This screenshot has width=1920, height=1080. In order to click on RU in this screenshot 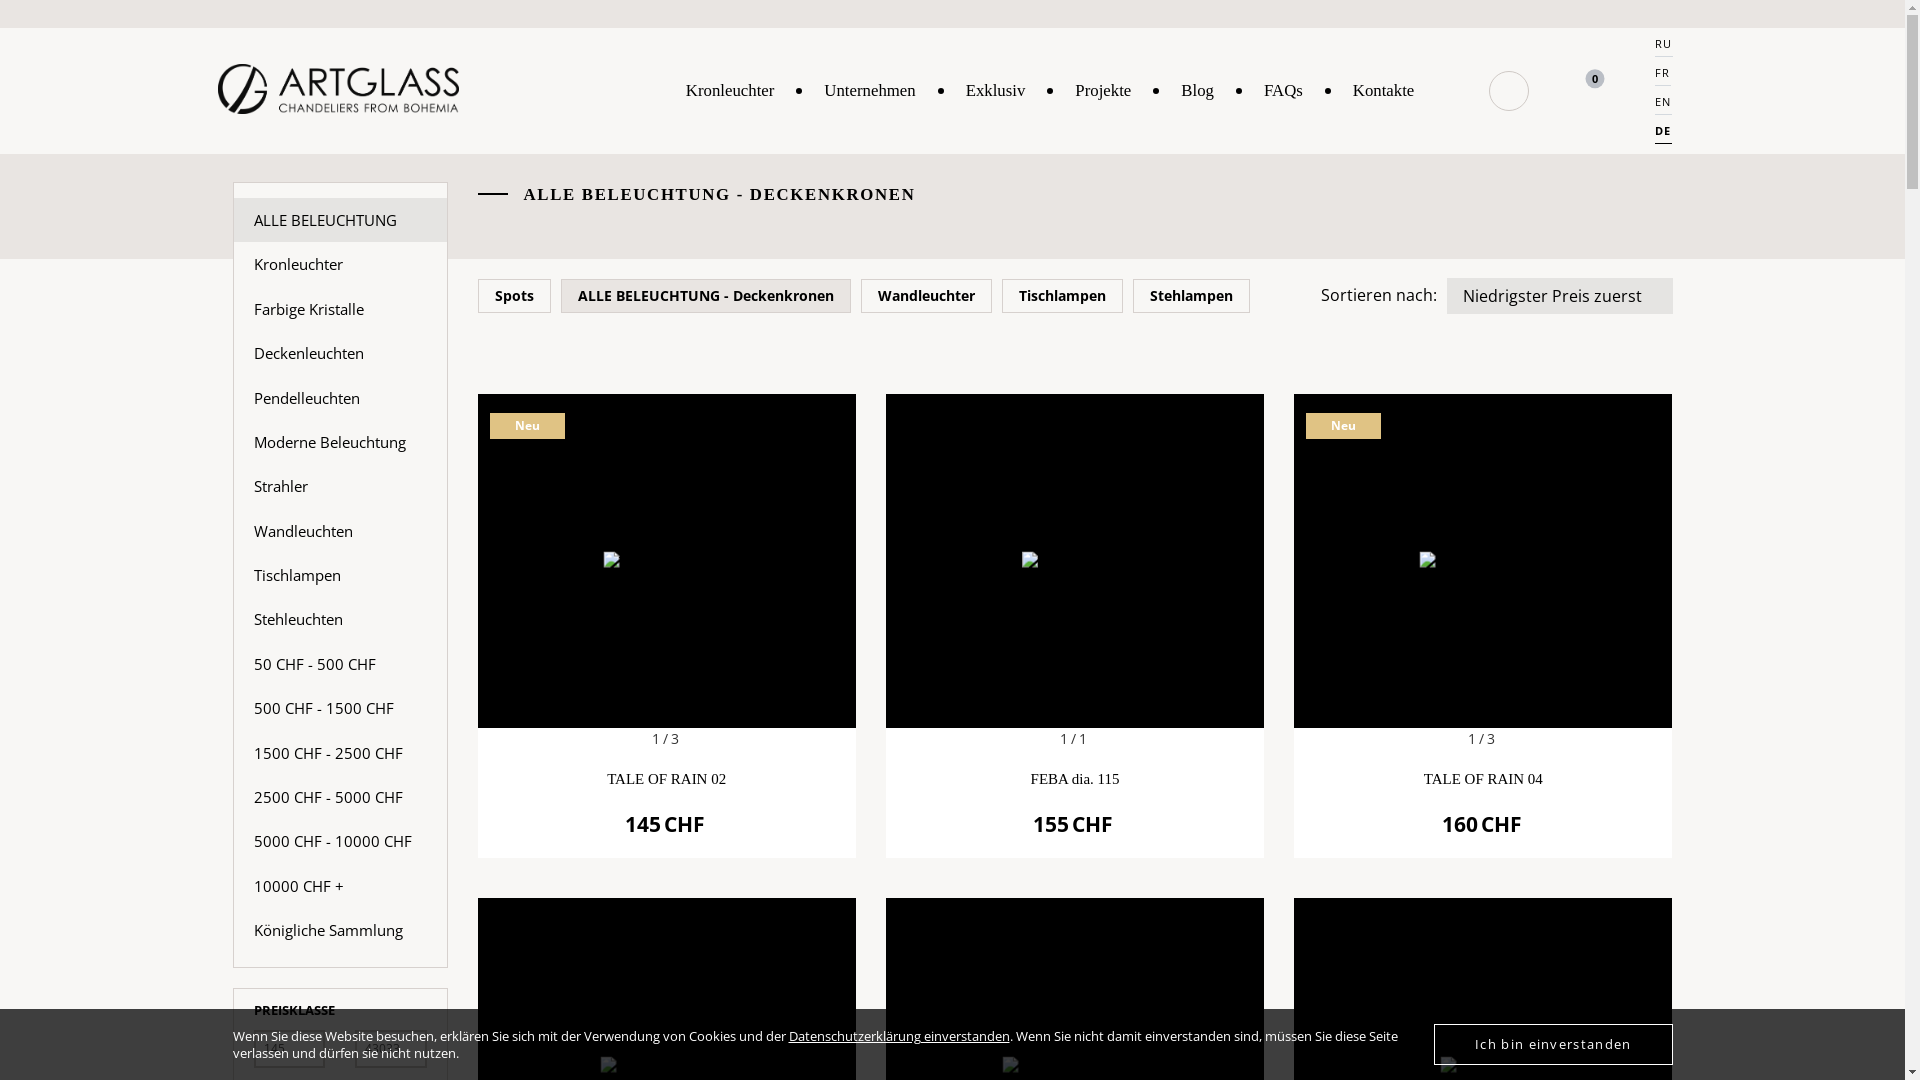, I will do `click(1664, 48)`.